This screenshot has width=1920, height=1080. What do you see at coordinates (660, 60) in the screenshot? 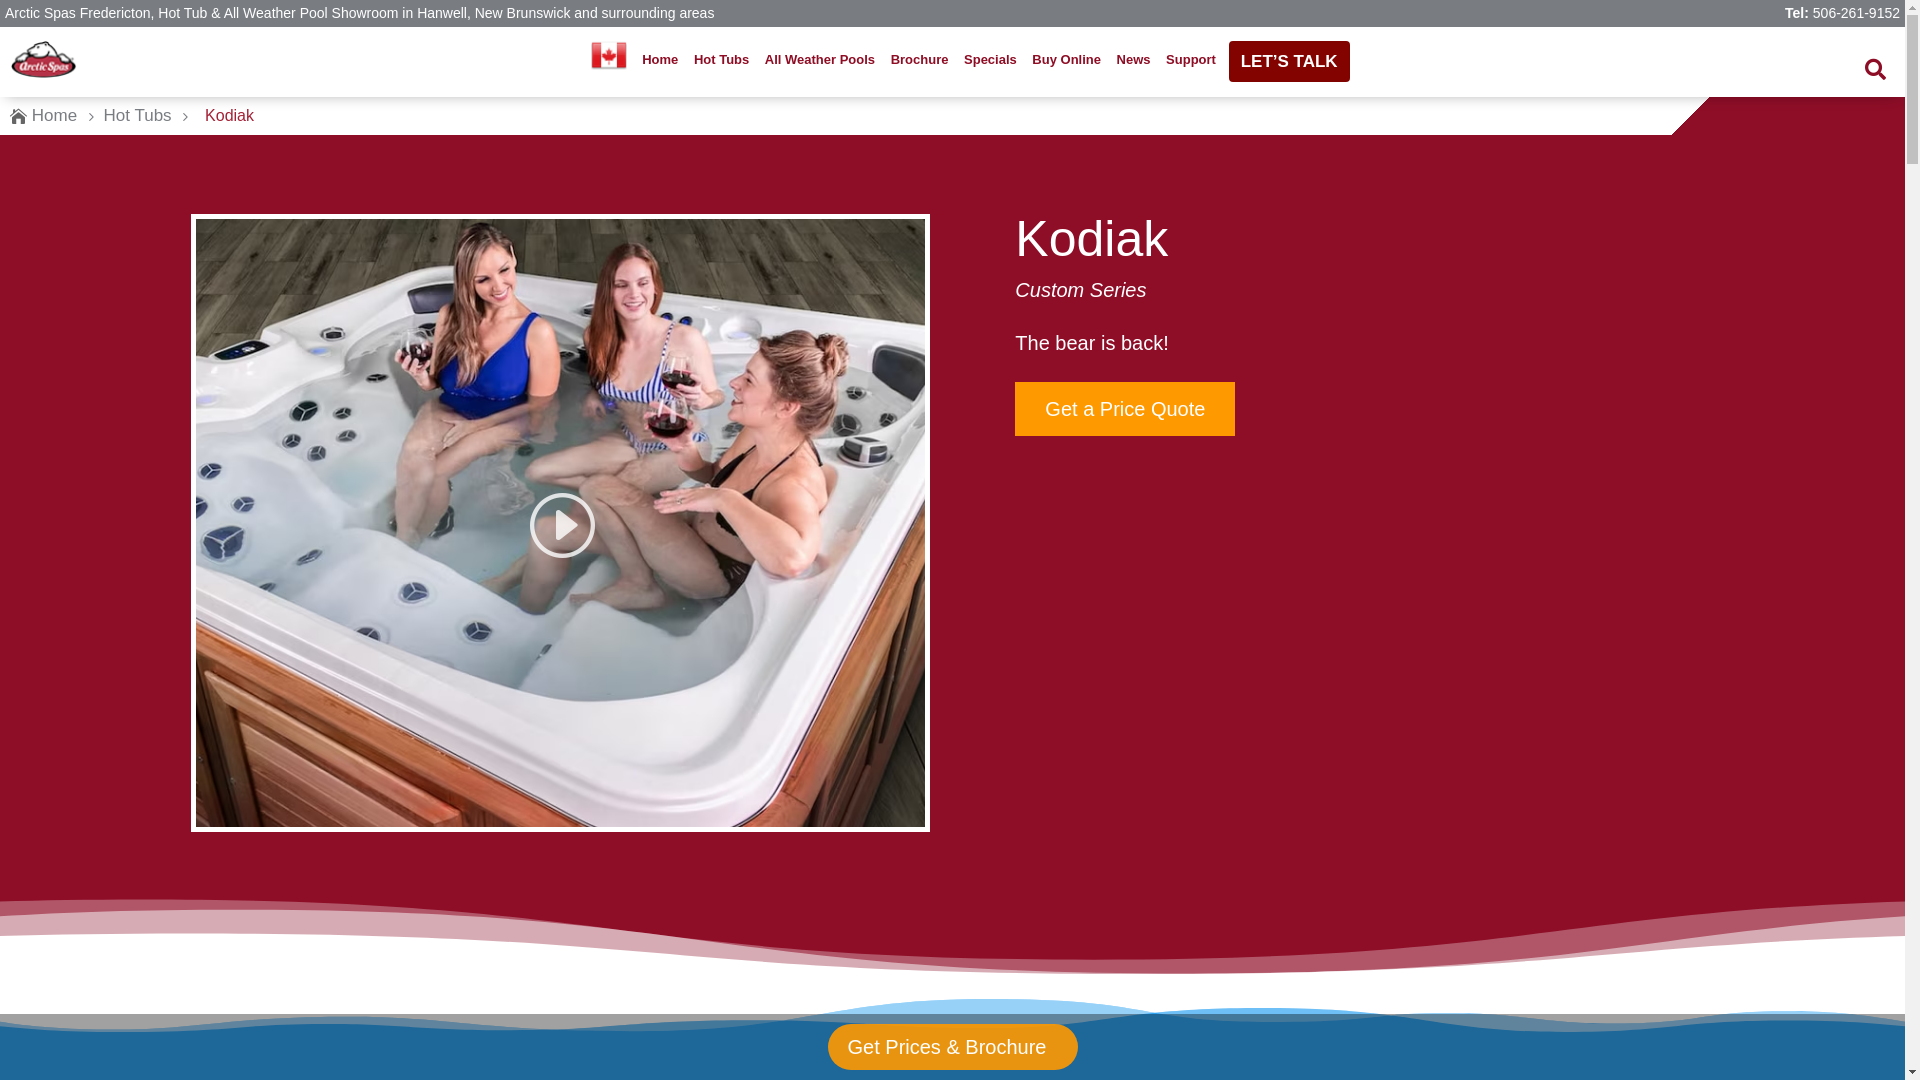
I see `Home` at bounding box center [660, 60].